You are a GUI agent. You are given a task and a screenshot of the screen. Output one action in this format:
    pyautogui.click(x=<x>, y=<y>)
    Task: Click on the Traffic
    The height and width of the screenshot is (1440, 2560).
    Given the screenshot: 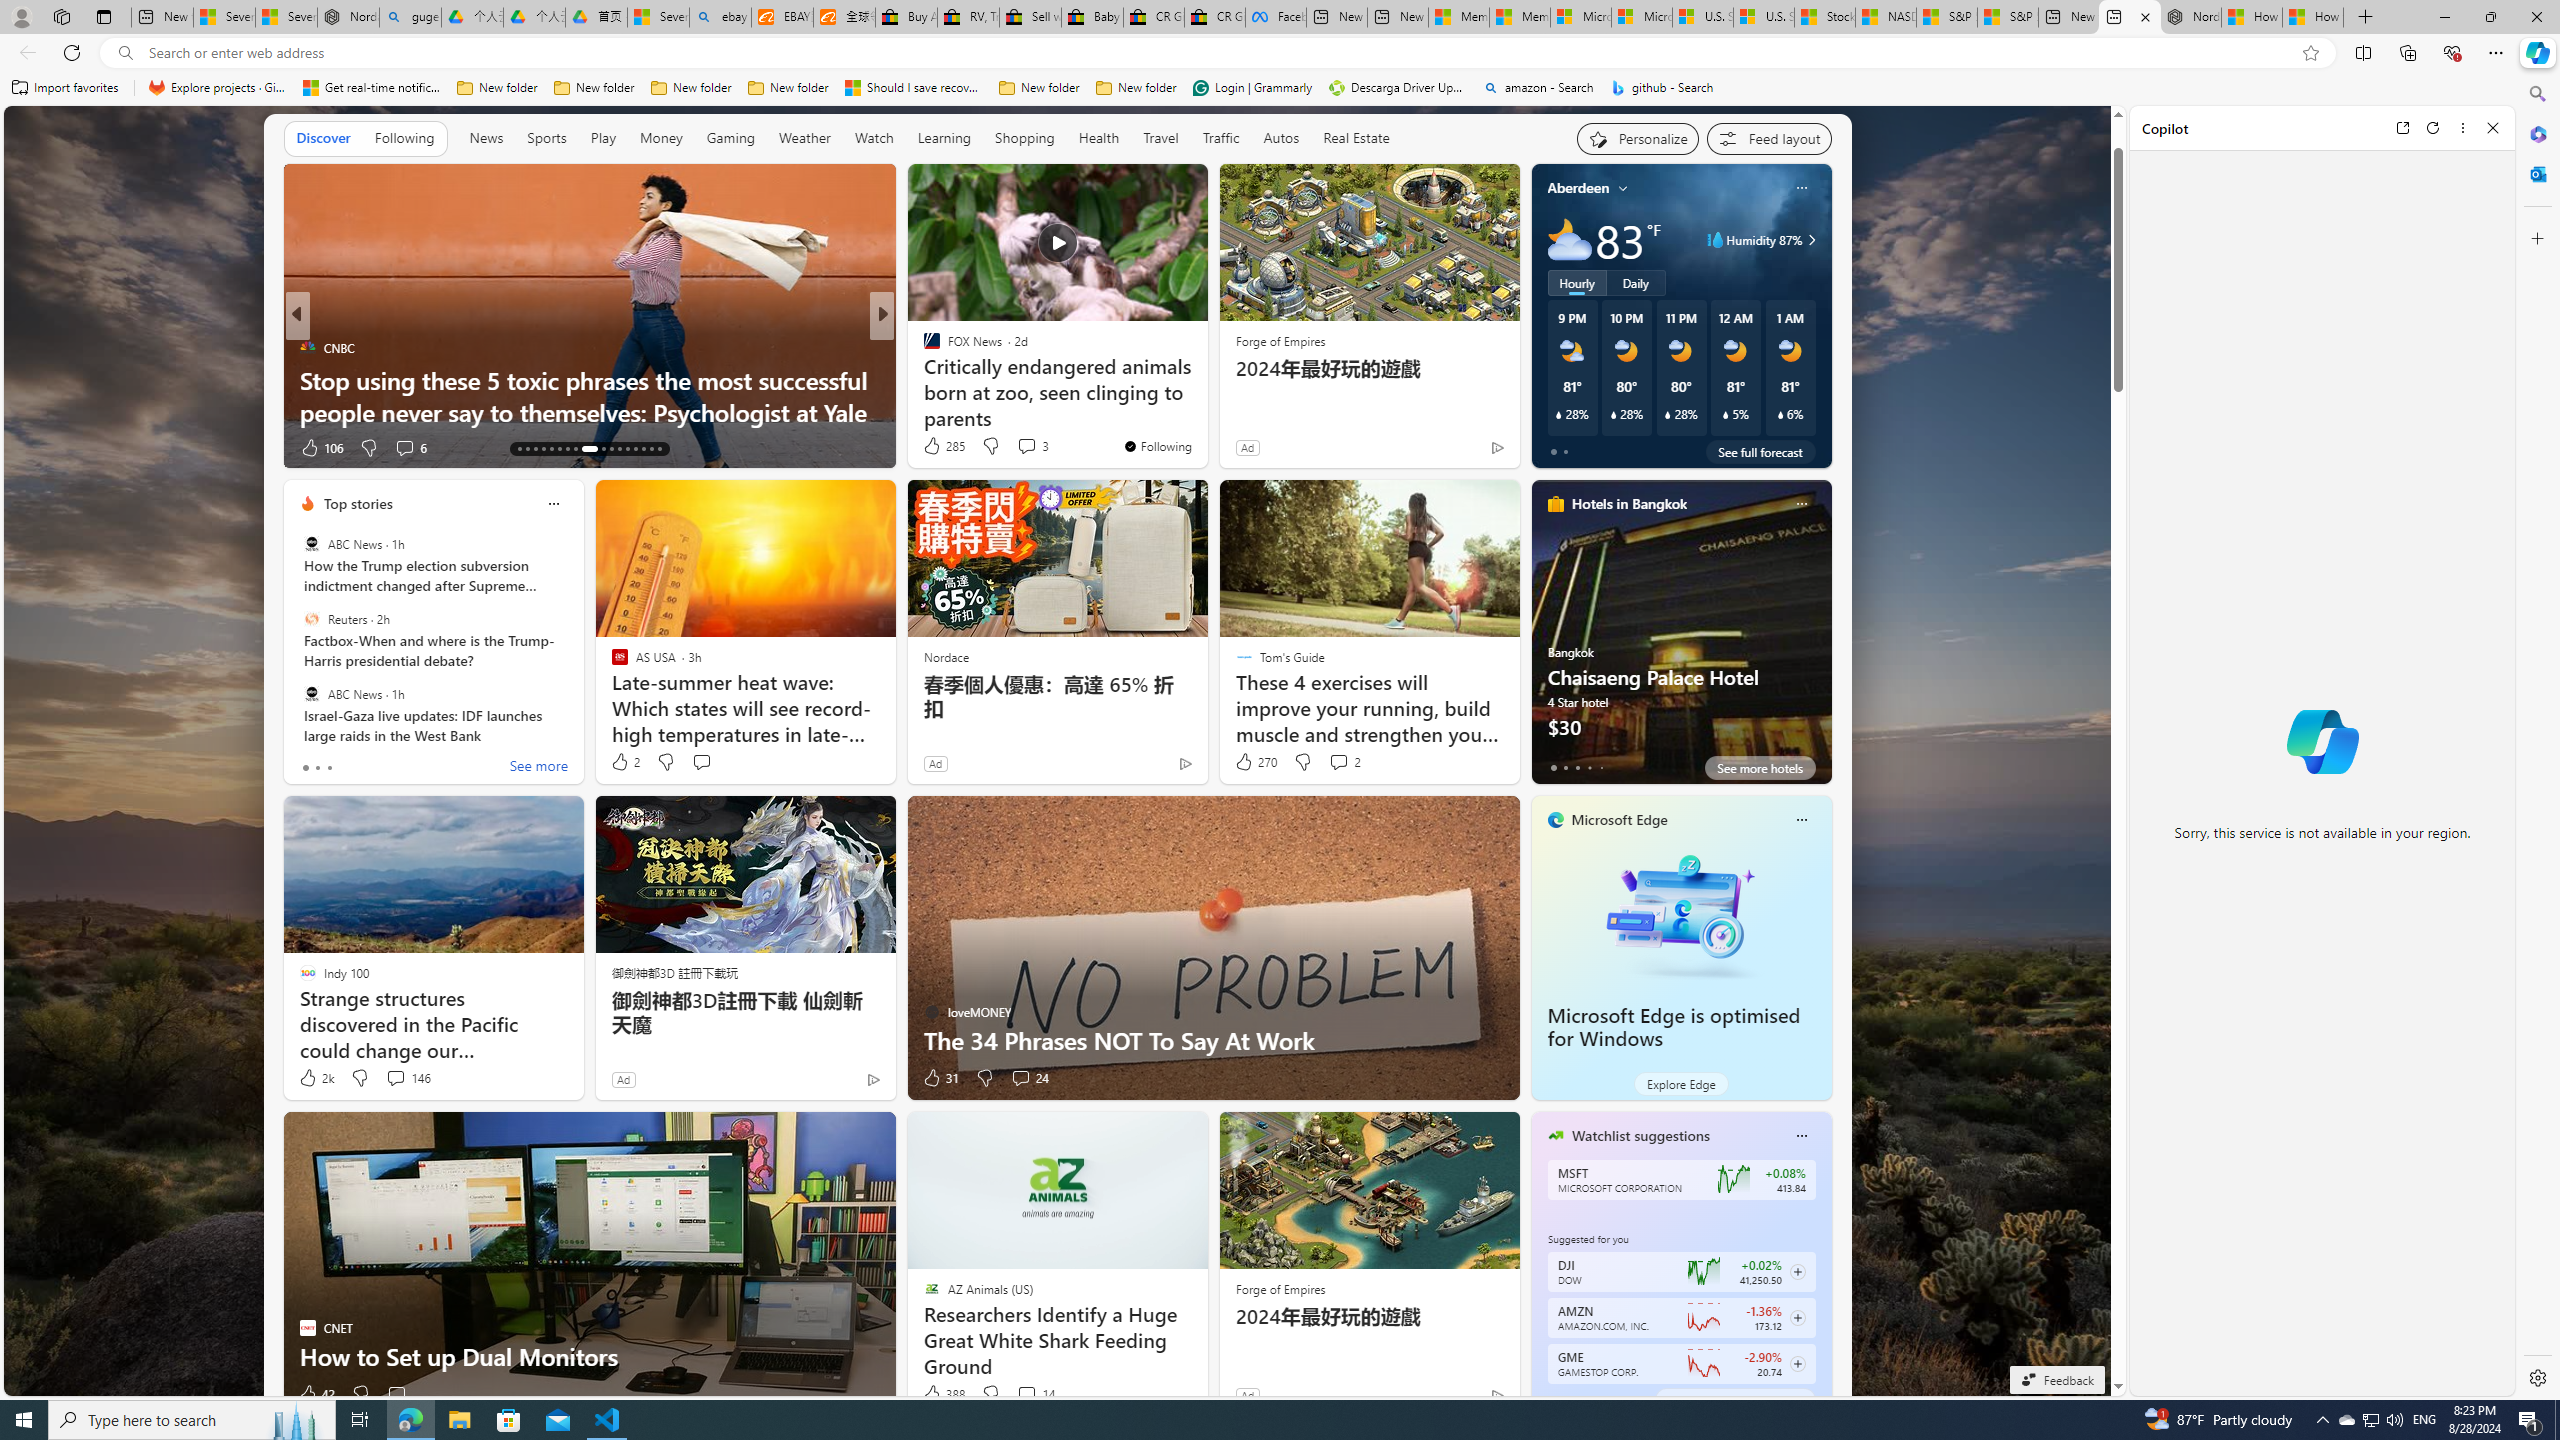 What is the action you would take?
    pyautogui.click(x=1220, y=139)
    